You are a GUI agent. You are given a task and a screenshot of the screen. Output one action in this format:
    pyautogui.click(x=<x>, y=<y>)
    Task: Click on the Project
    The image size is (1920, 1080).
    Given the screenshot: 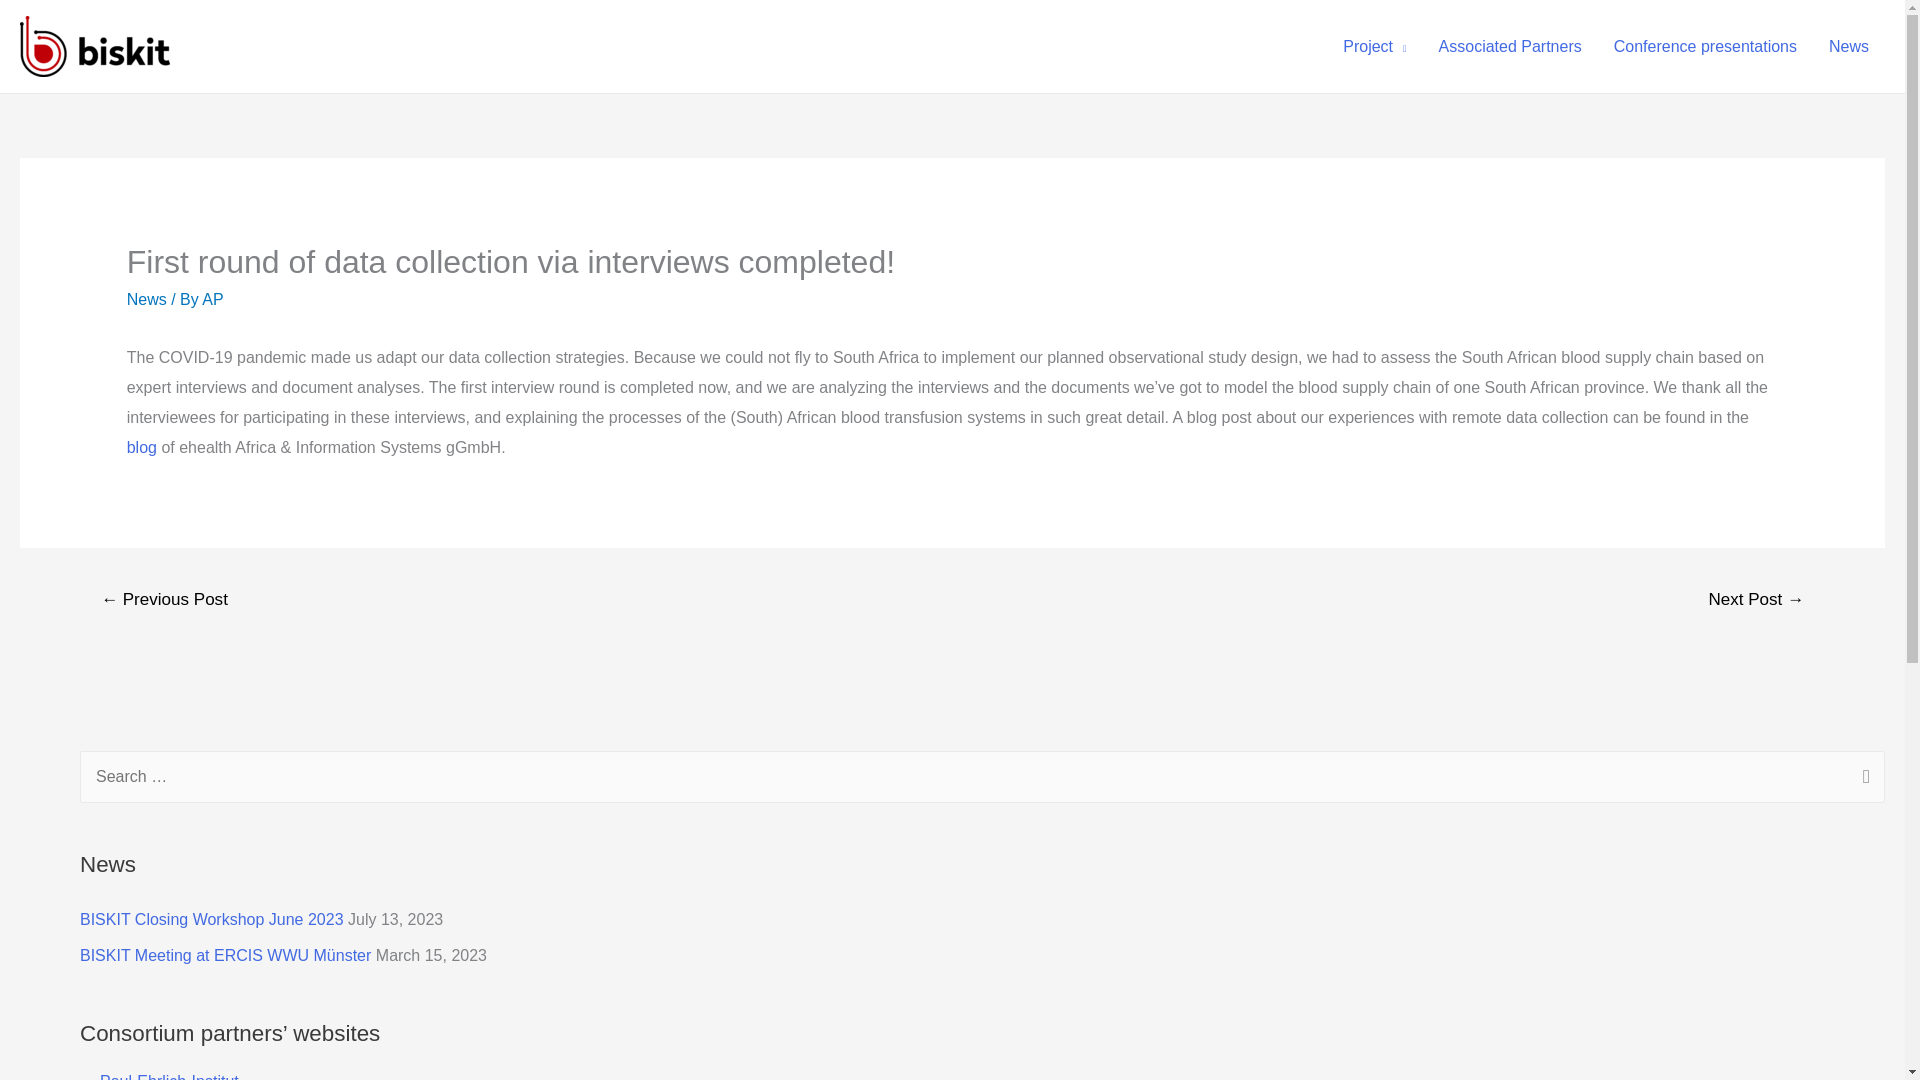 What is the action you would take?
    pyautogui.click(x=1374, y=46)
    